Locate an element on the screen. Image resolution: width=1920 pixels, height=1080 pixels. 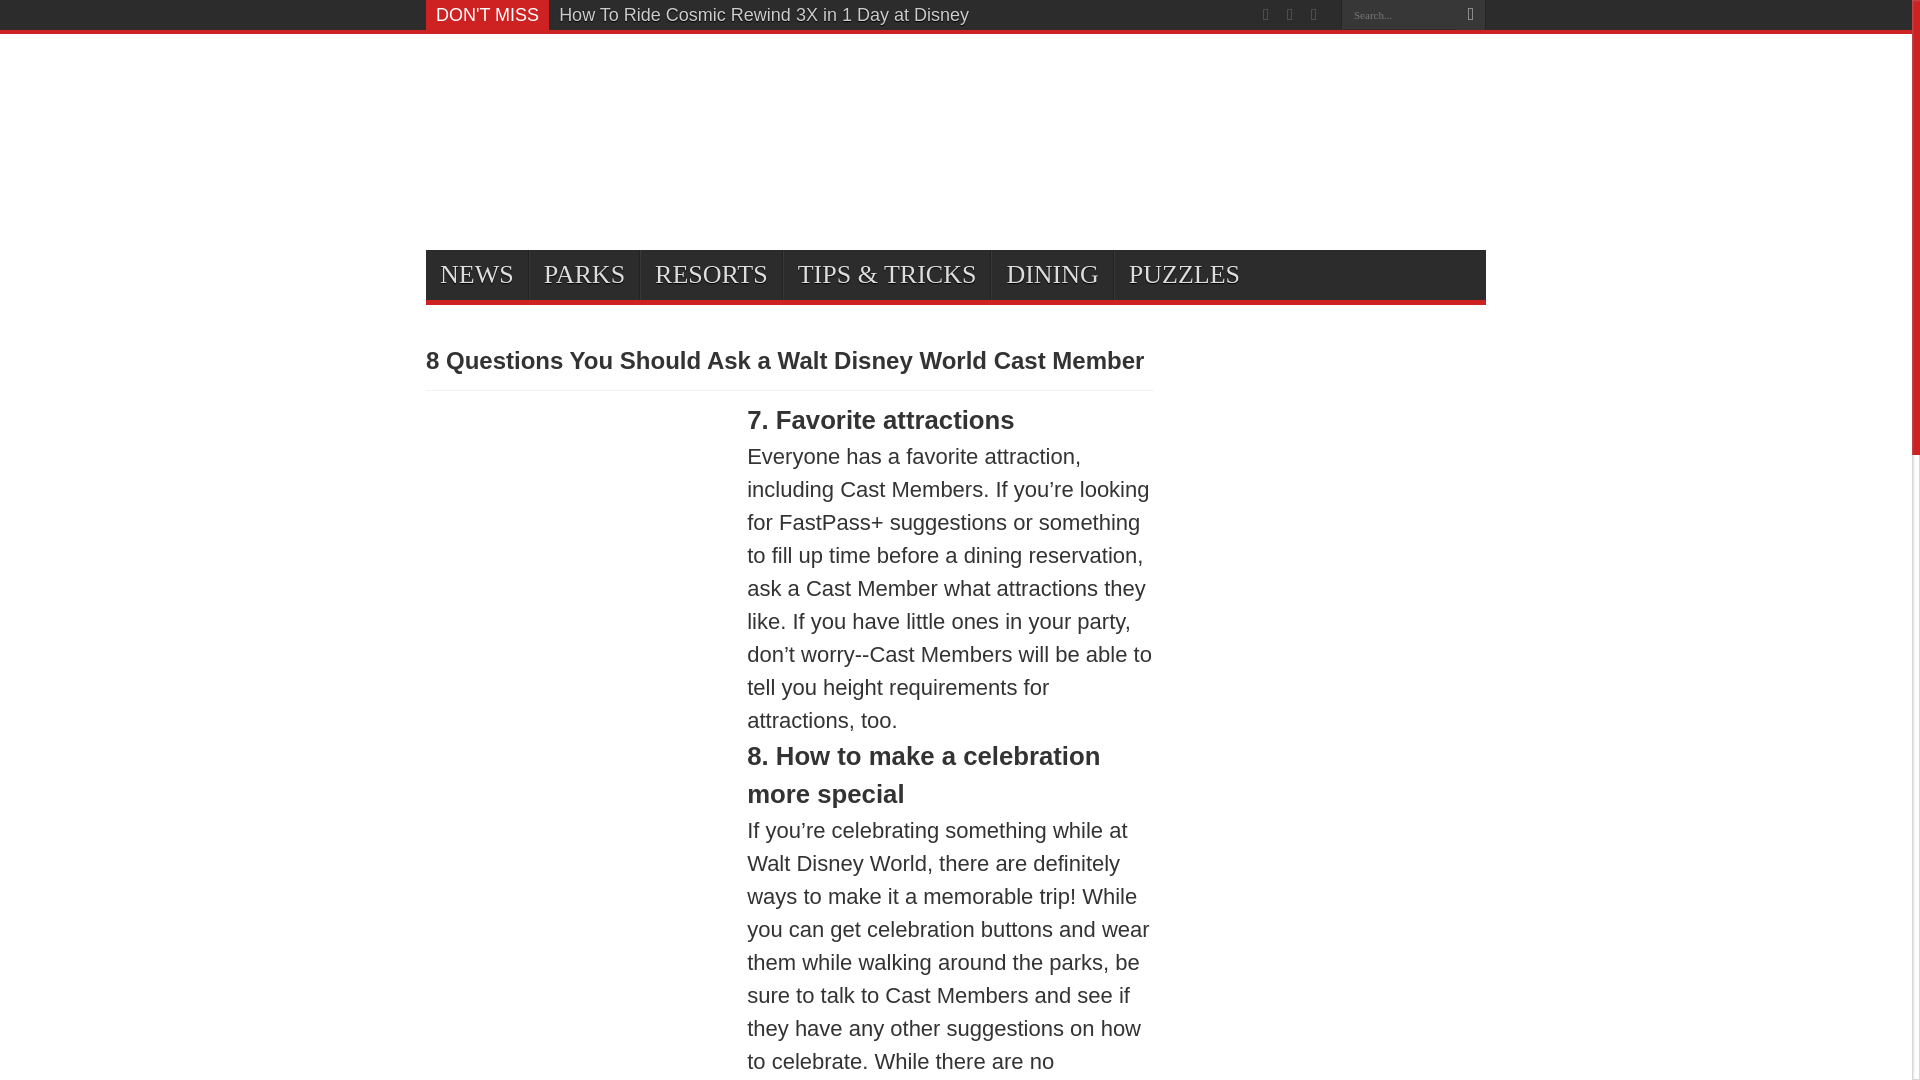
How To Ride Cosmic Rewind 3X in 1 Day at Disney is located at coordinates (764, 15).